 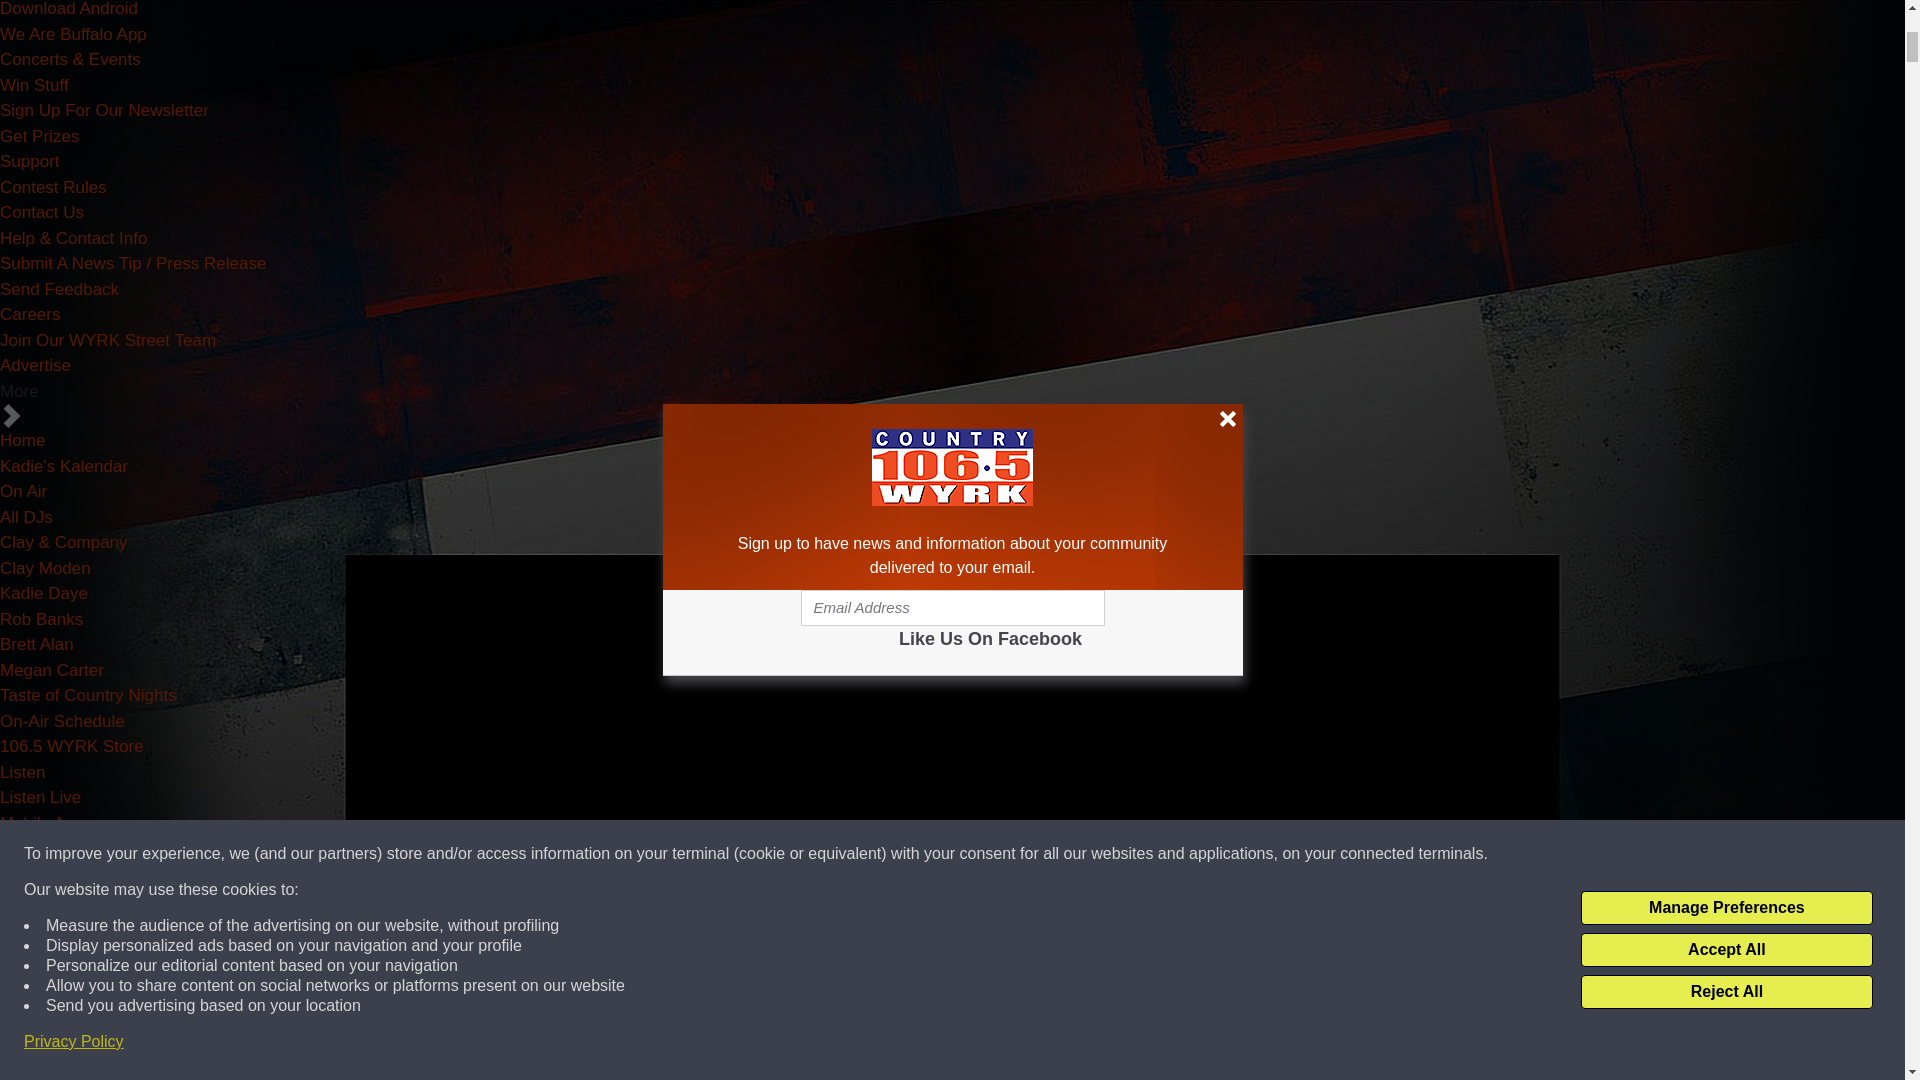 I want to click on Download Android, so click(x=69, y=9).